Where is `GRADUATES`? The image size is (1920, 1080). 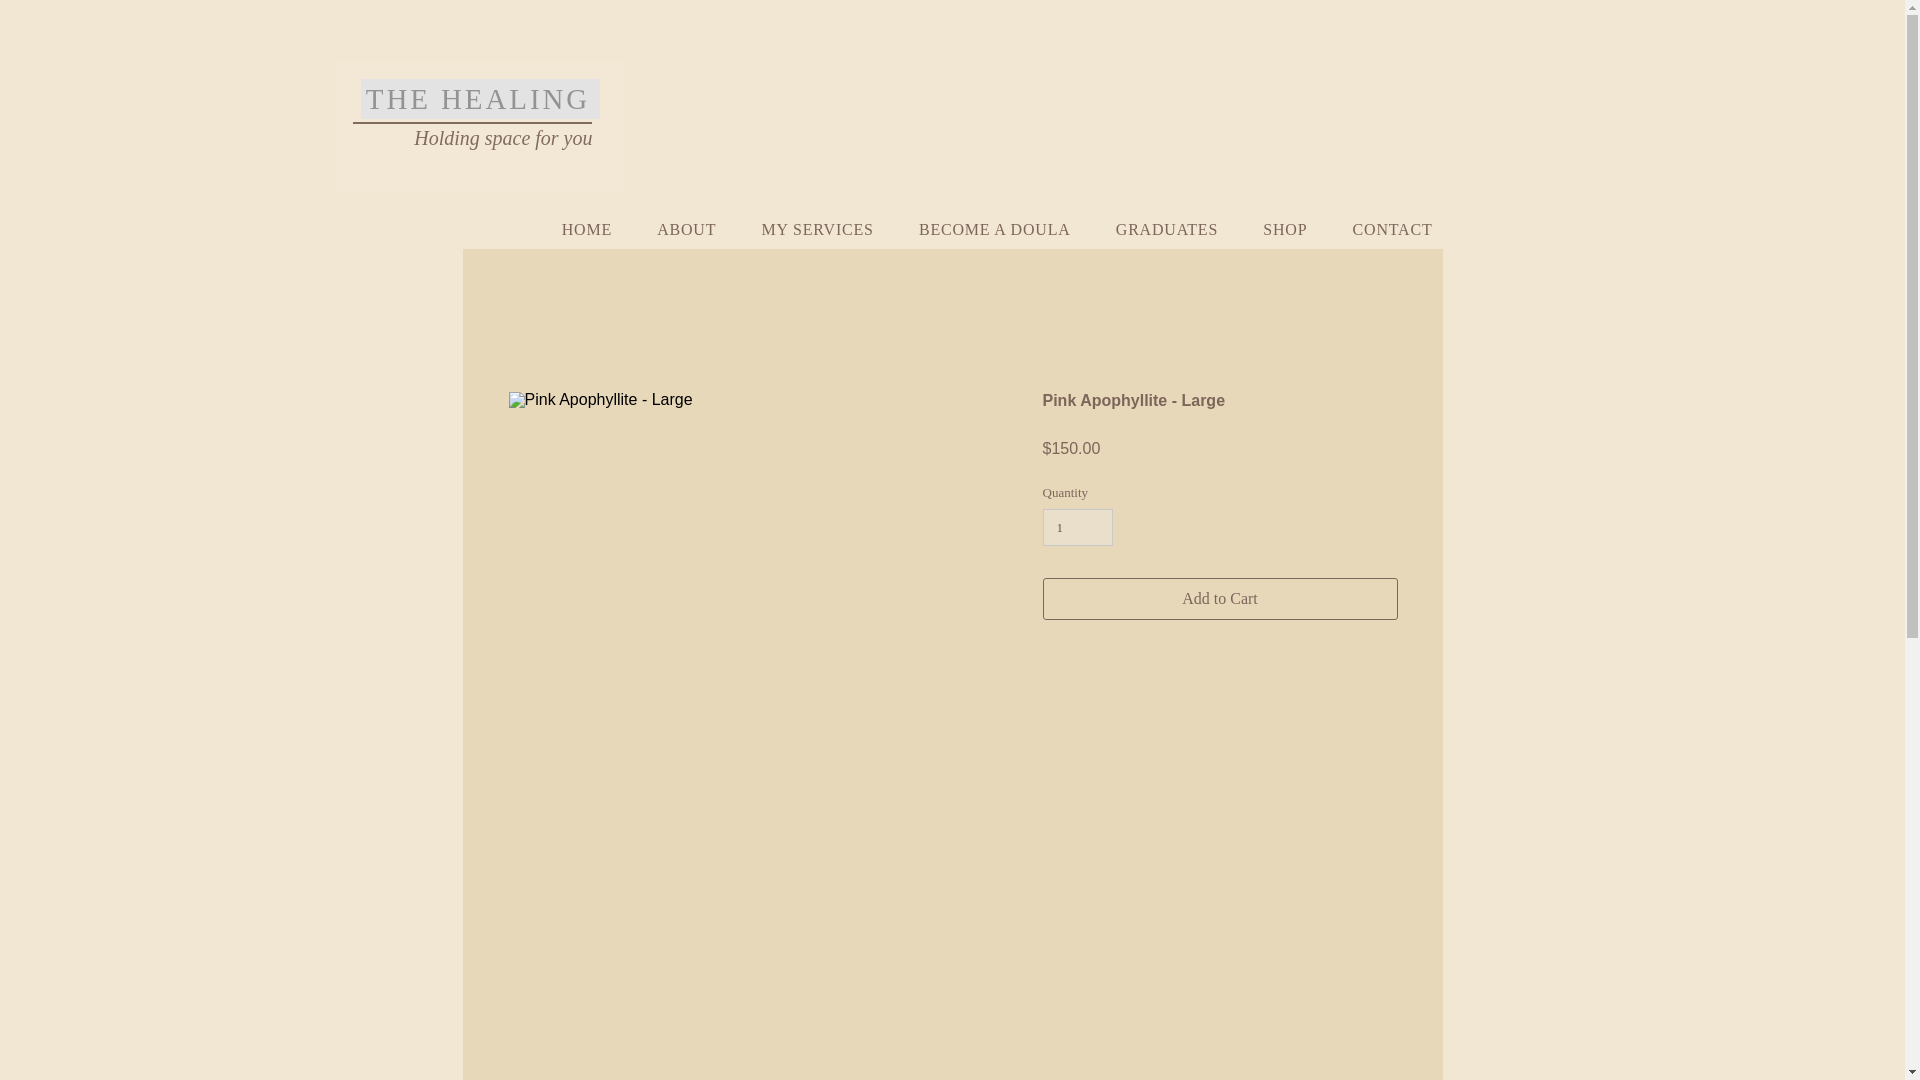
GRADUATES is located at coordinates (1158, 230).